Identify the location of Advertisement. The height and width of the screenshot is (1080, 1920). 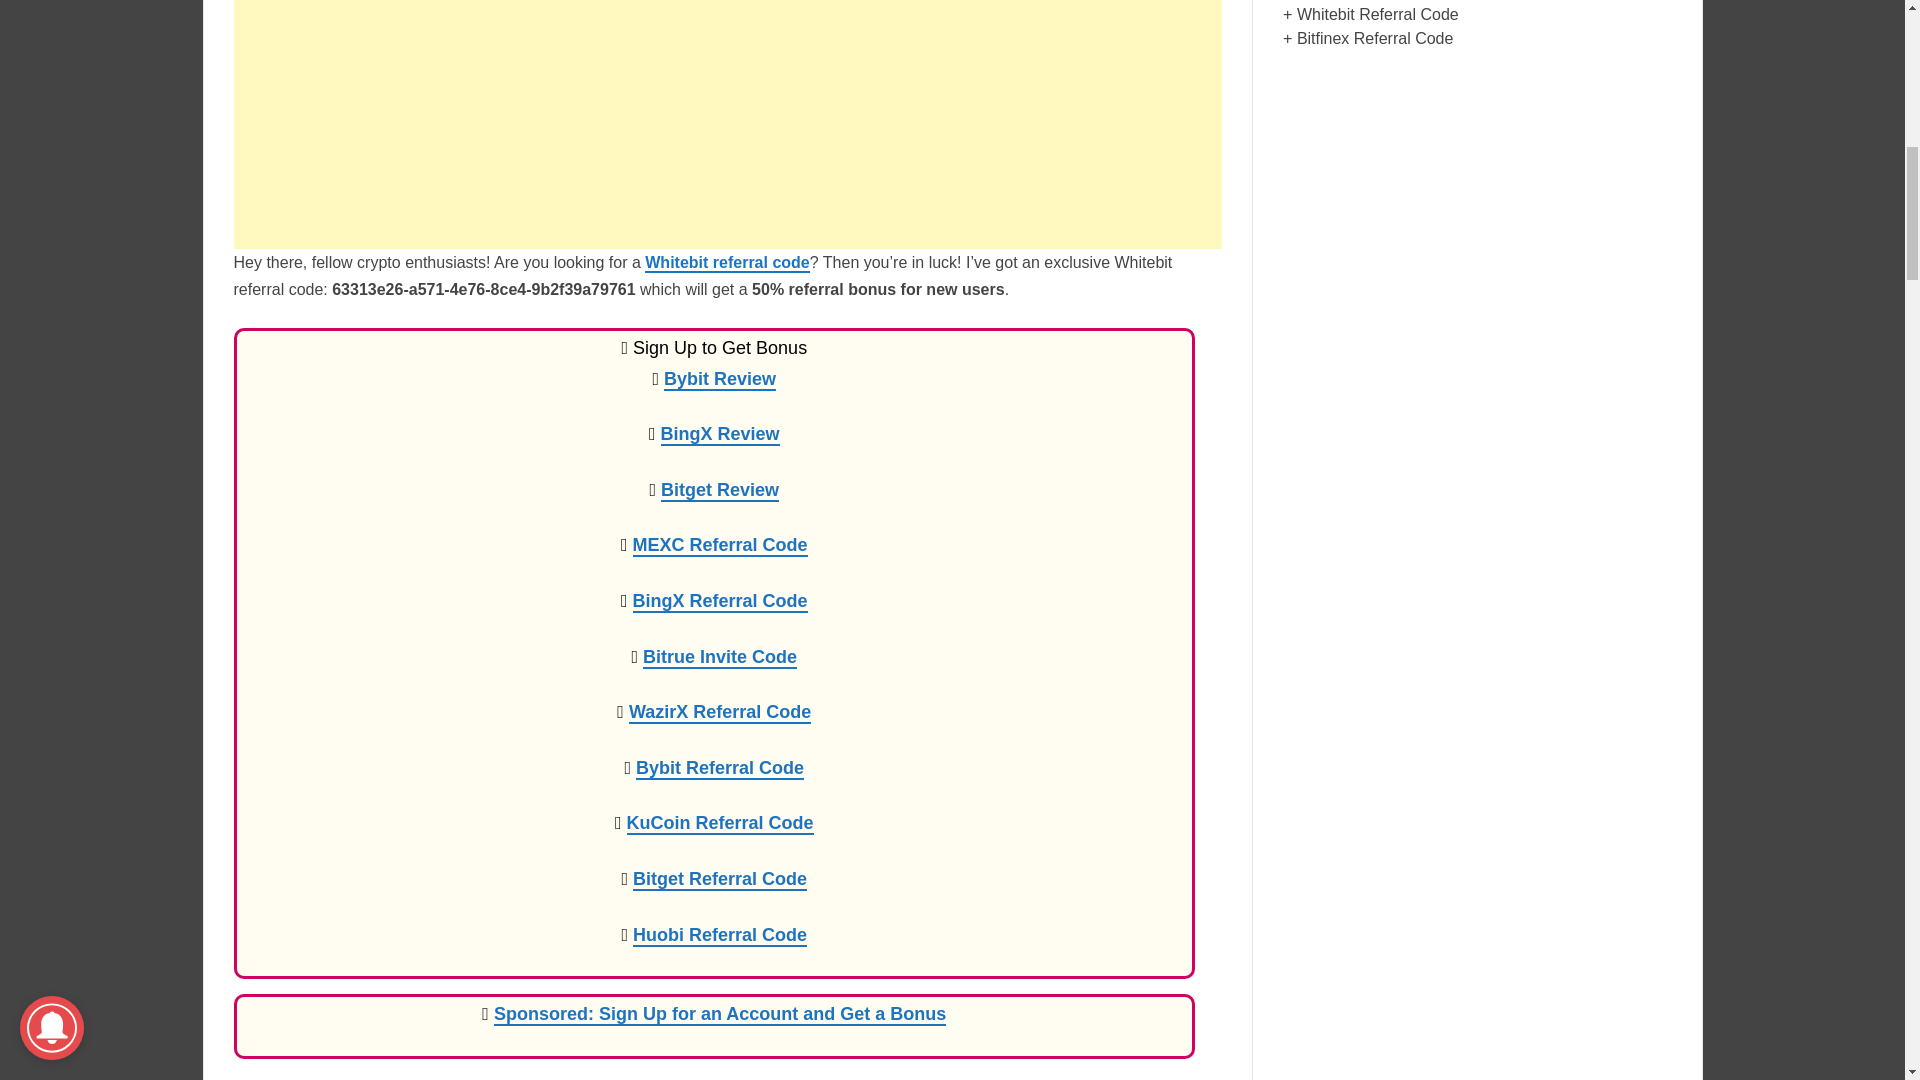
(727, 124).